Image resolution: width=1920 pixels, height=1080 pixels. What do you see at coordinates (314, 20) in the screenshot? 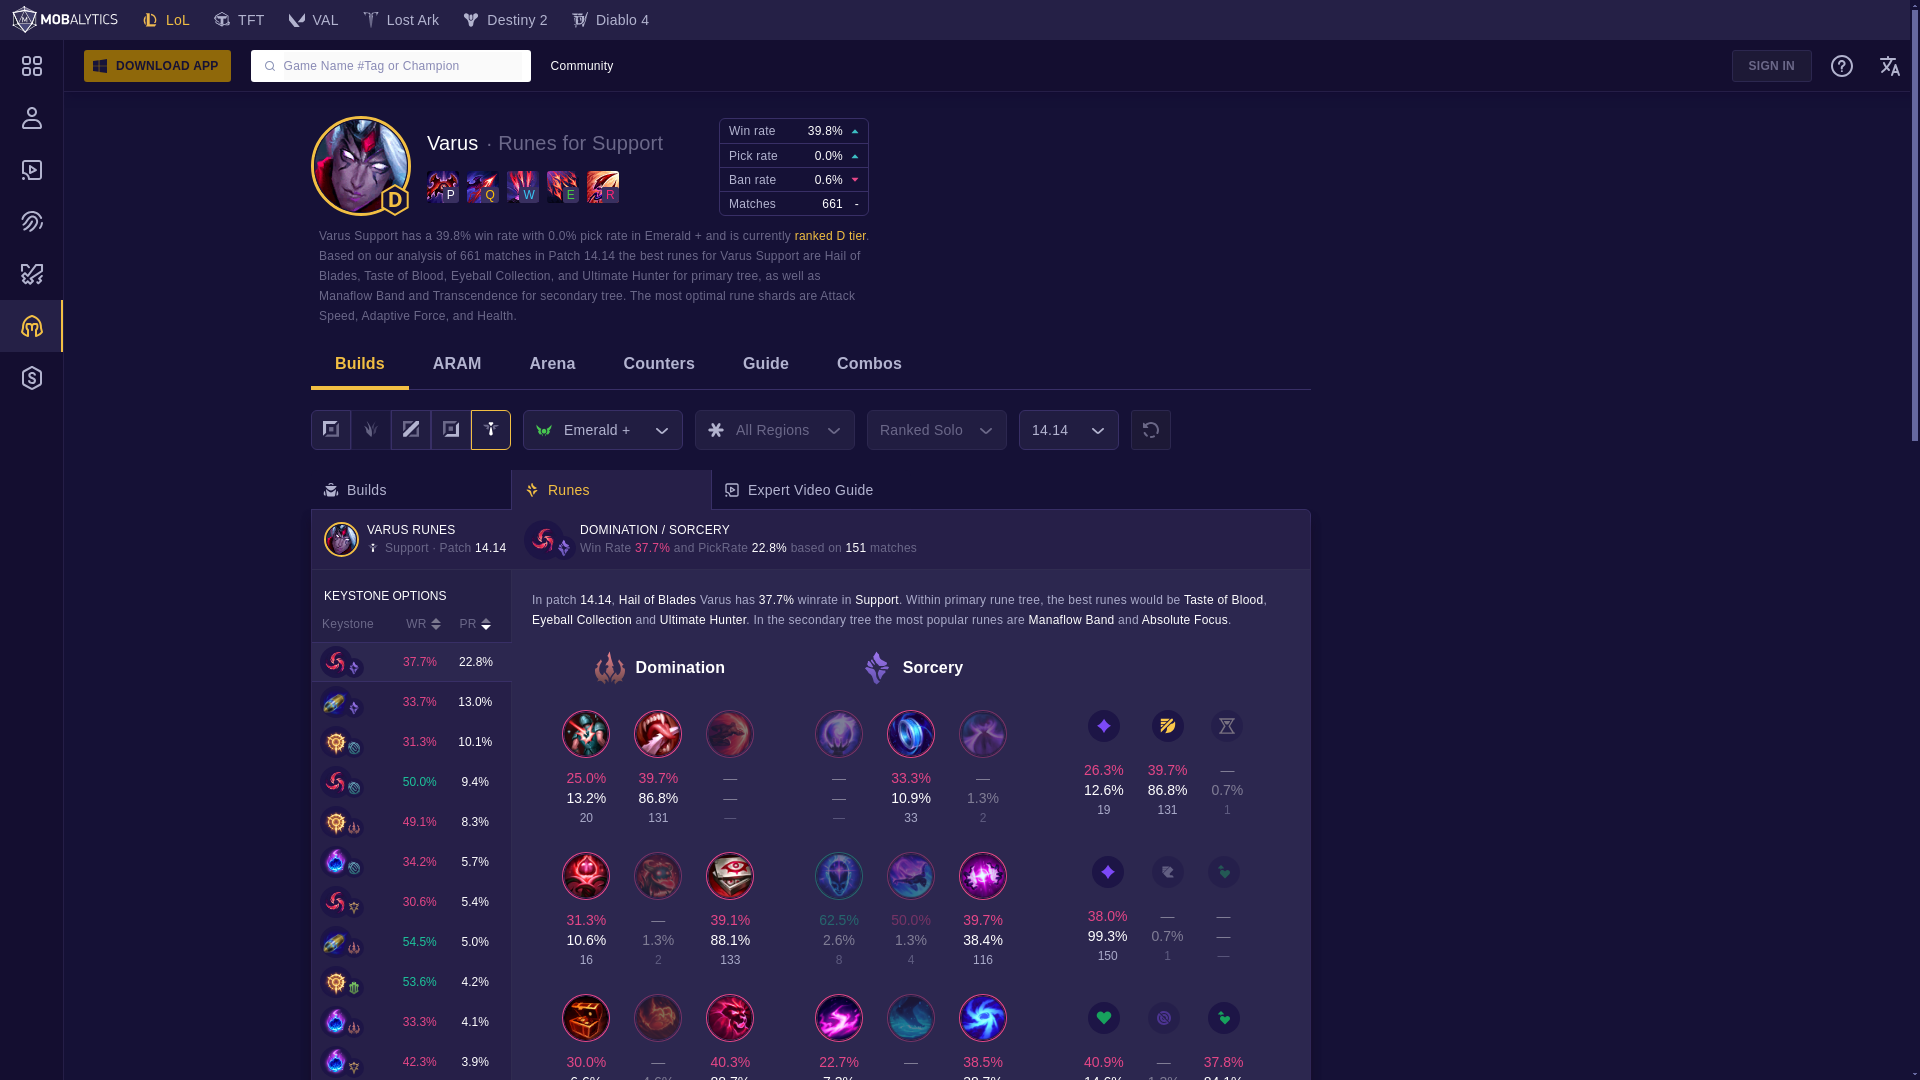
I see `VAL` at bounding box center [314, 20].